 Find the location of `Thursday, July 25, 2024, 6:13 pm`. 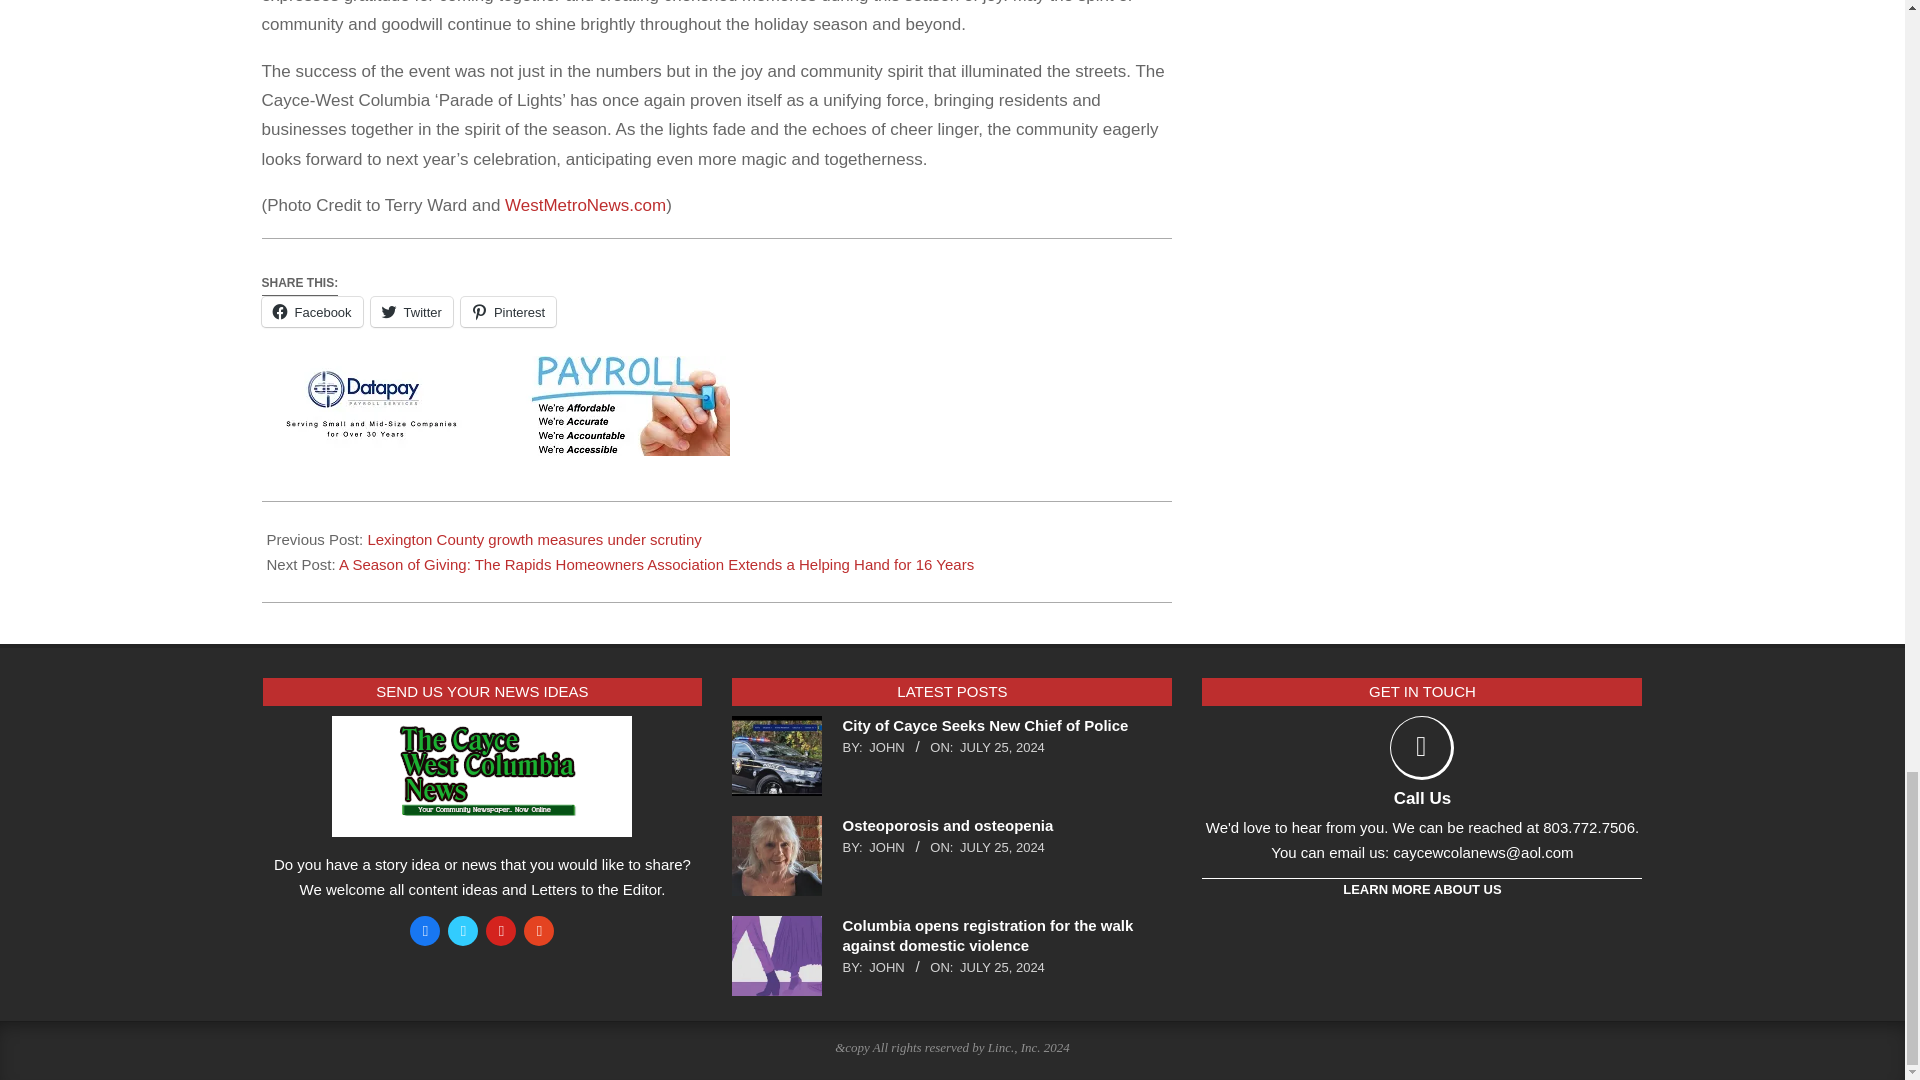

Thursday, July 25, 2024, 6:13 pm is located at coordinates (1002, 746).